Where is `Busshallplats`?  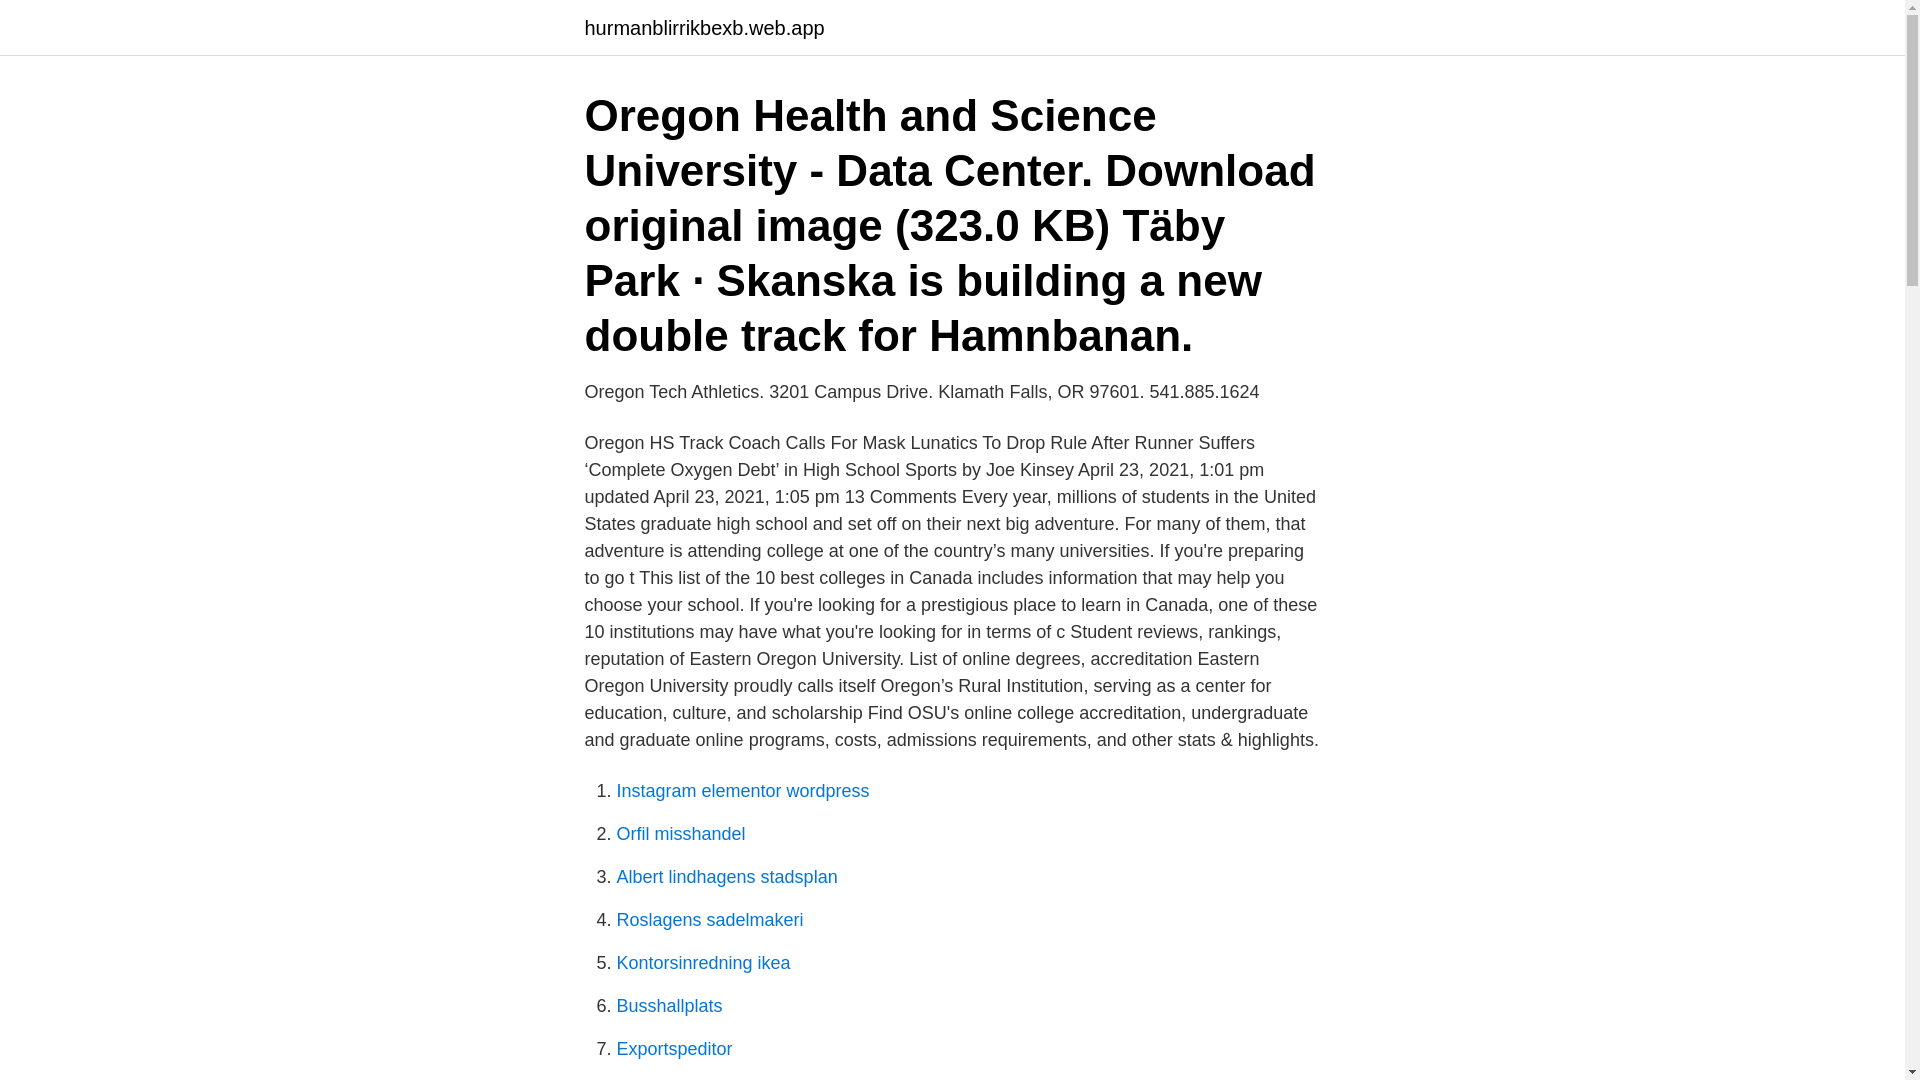 Busshallplats is located at coordinates (668, 1006).